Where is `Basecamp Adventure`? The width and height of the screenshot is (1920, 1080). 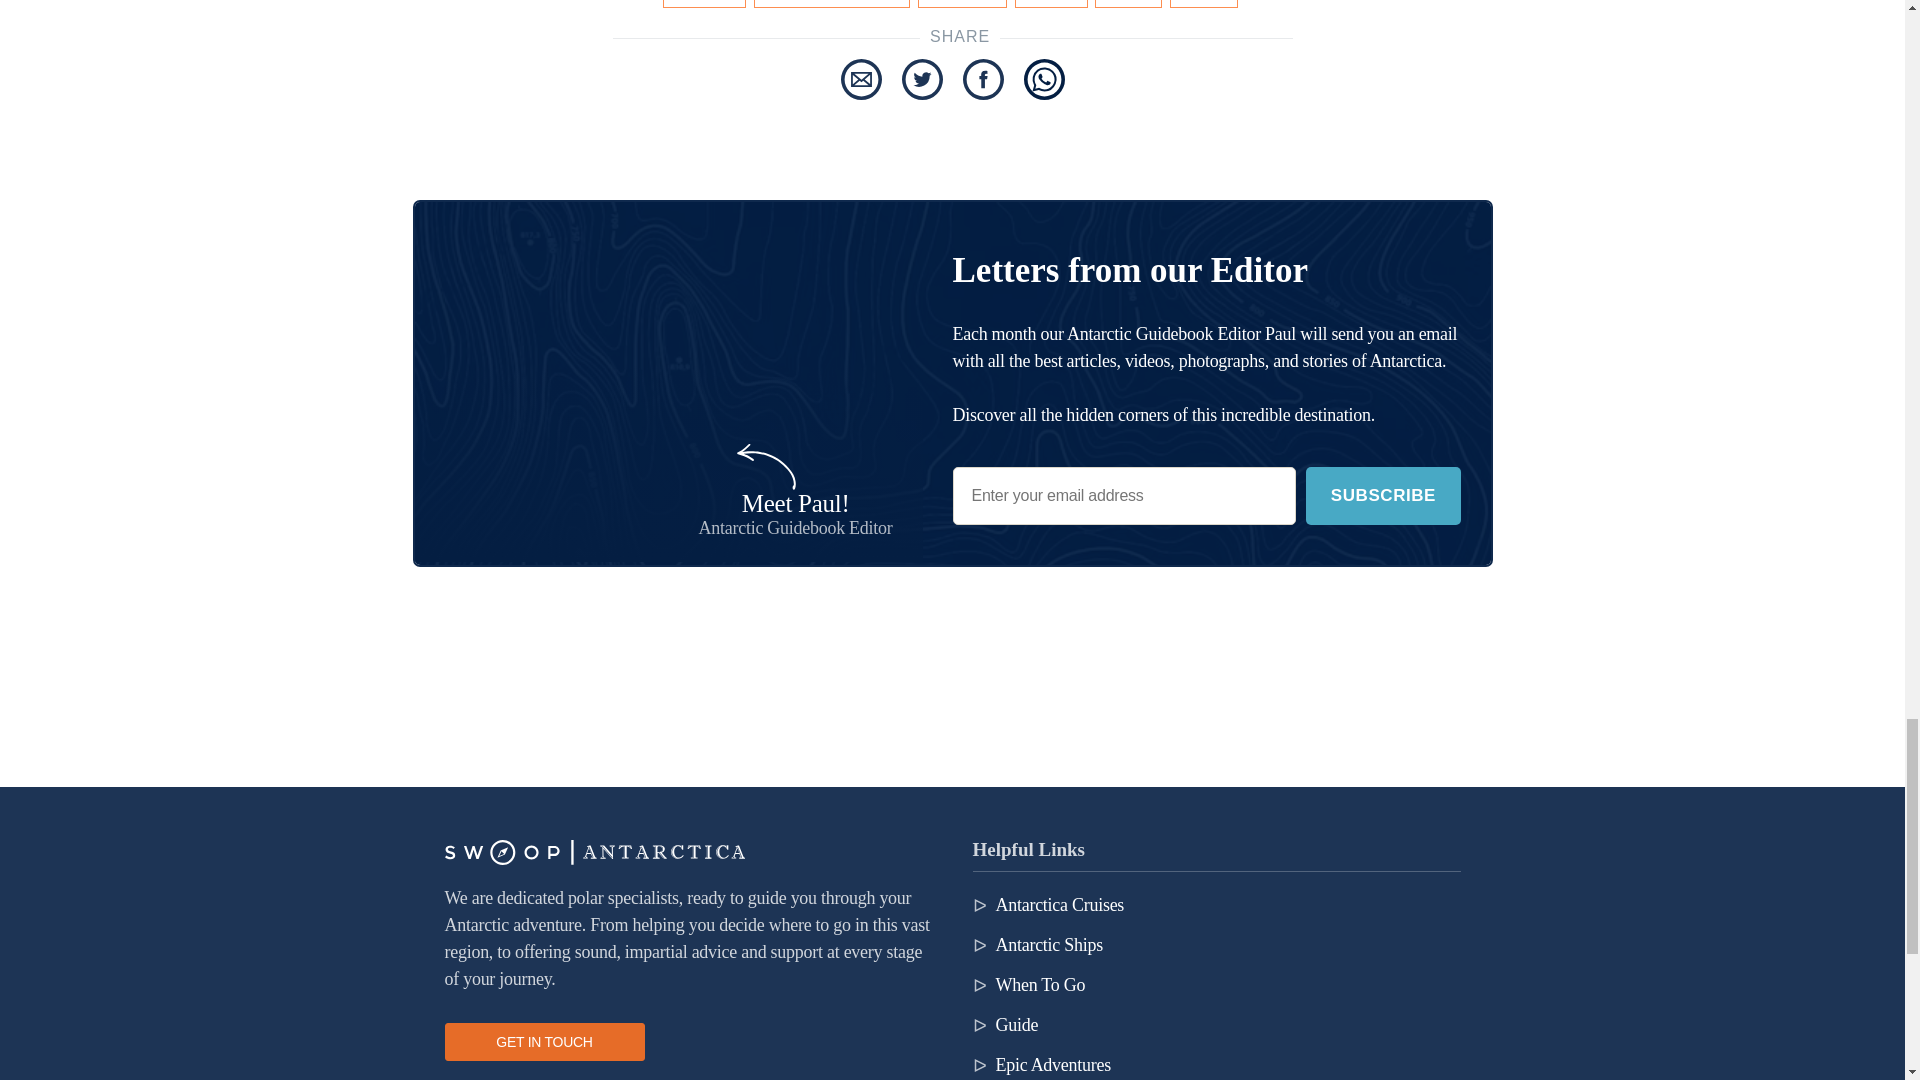 Basecamp Adventure is located at coordinates (832, 4).